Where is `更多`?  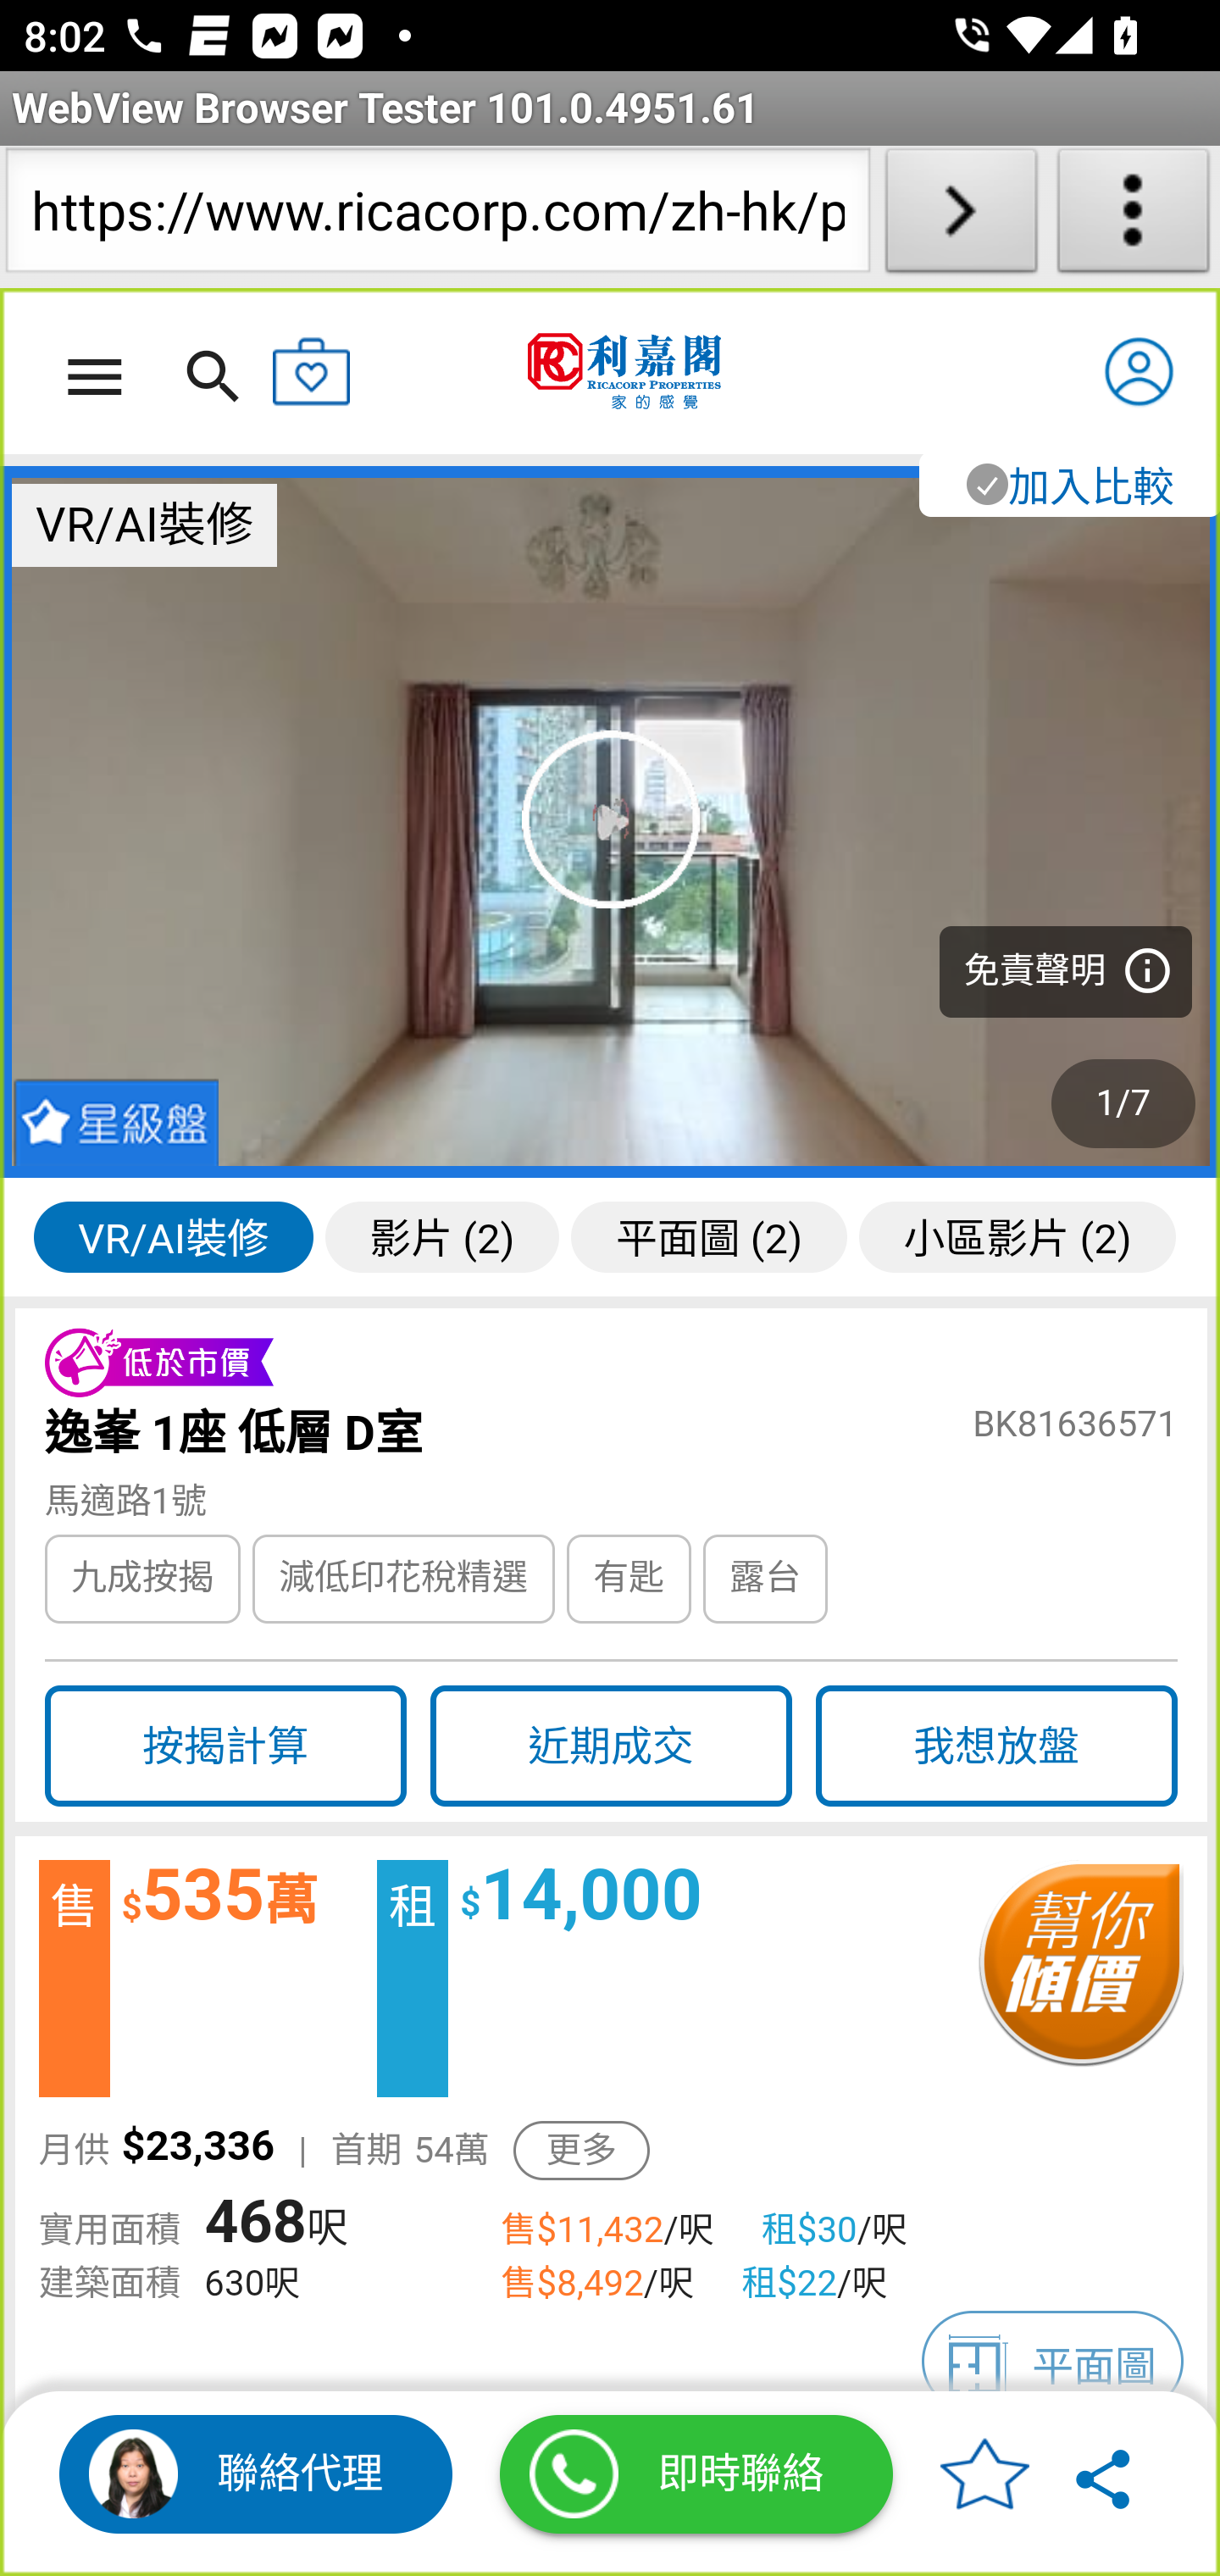 更多 is located at coordinates (581, 2151).